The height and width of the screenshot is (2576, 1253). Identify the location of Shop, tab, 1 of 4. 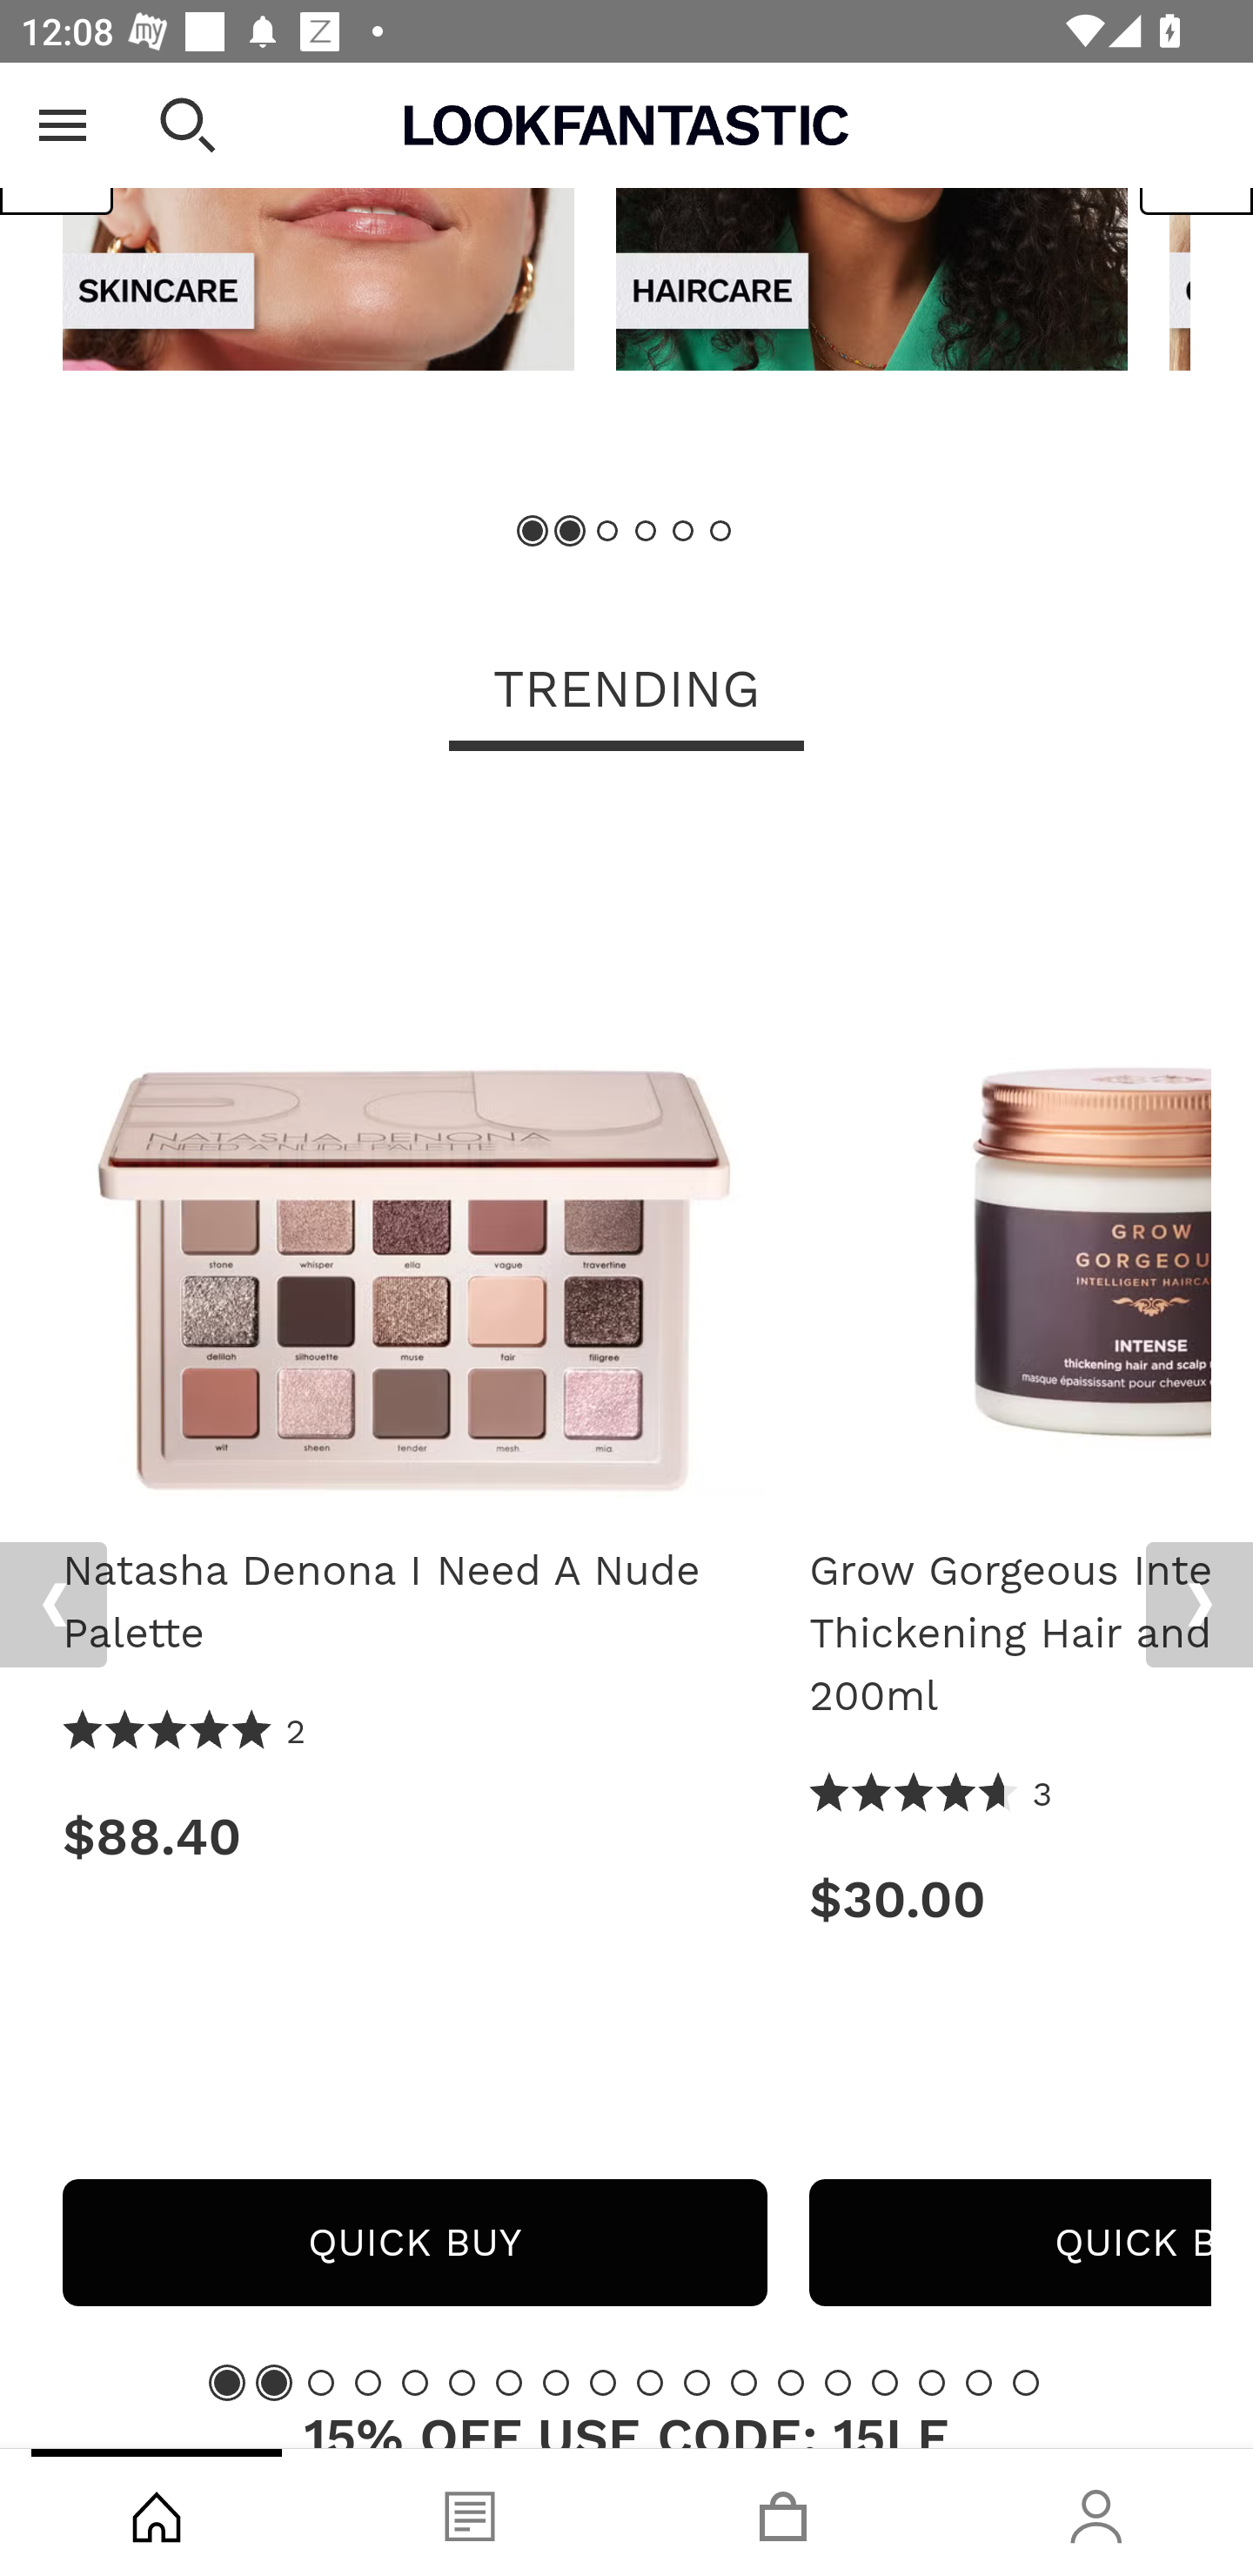
(157, 2512).